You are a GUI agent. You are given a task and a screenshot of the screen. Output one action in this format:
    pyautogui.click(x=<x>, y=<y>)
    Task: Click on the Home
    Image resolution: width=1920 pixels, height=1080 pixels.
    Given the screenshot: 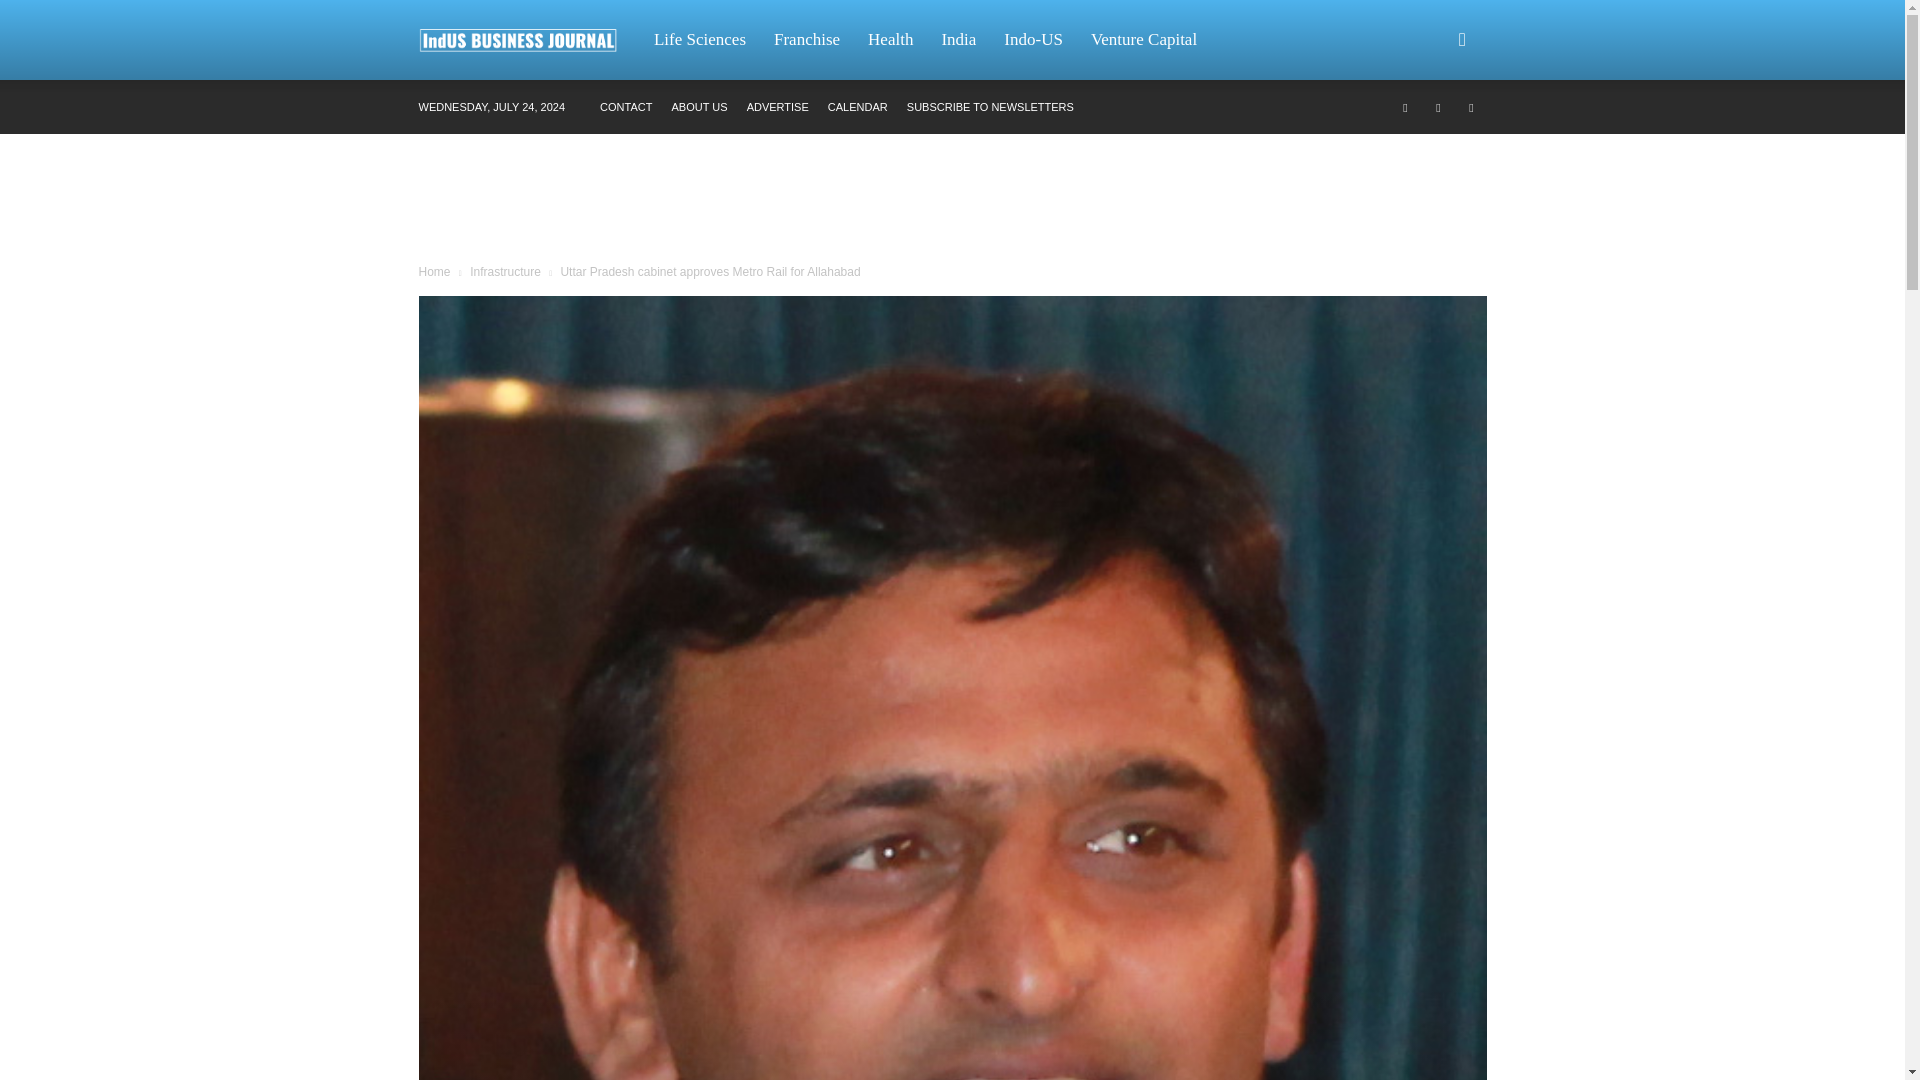 What is the action you would take?
    pyautogui.click(x=434, y=271)
    